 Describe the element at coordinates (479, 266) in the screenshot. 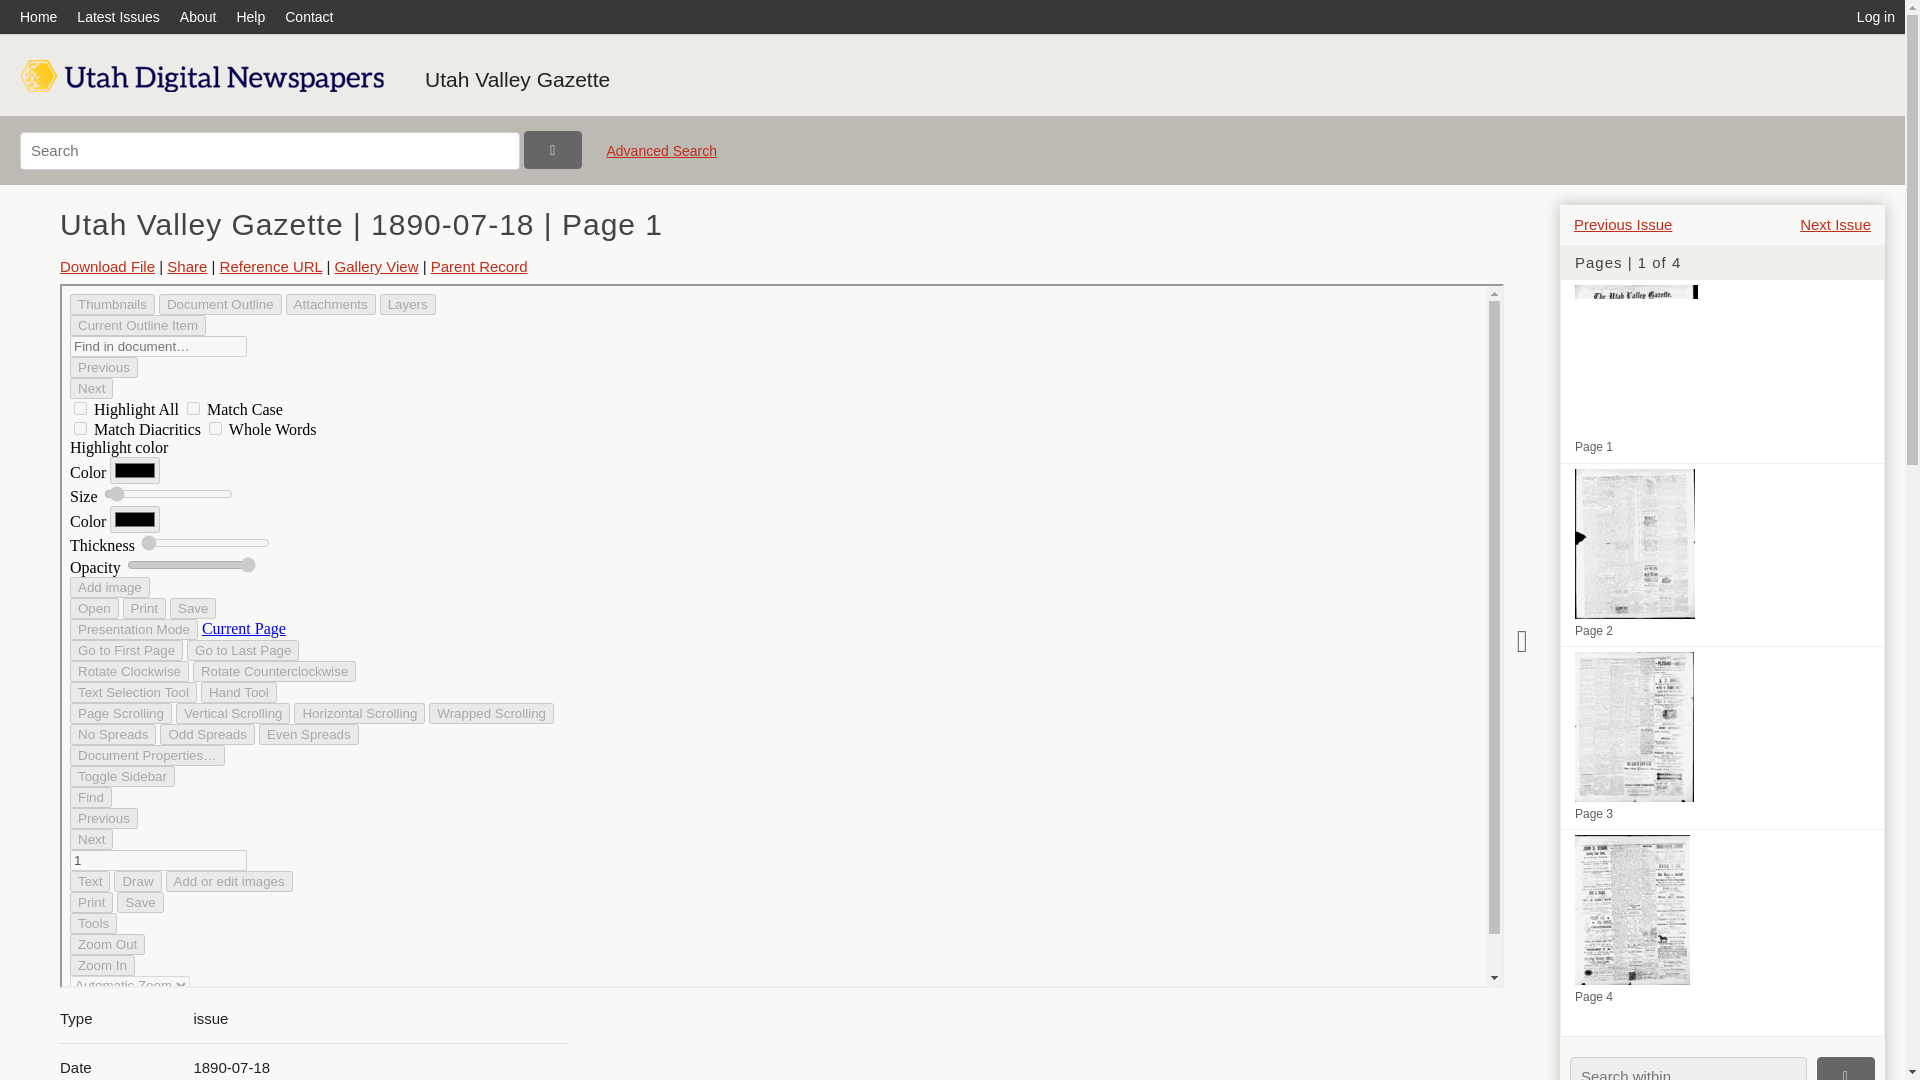

I see `Parent Record` at that location.